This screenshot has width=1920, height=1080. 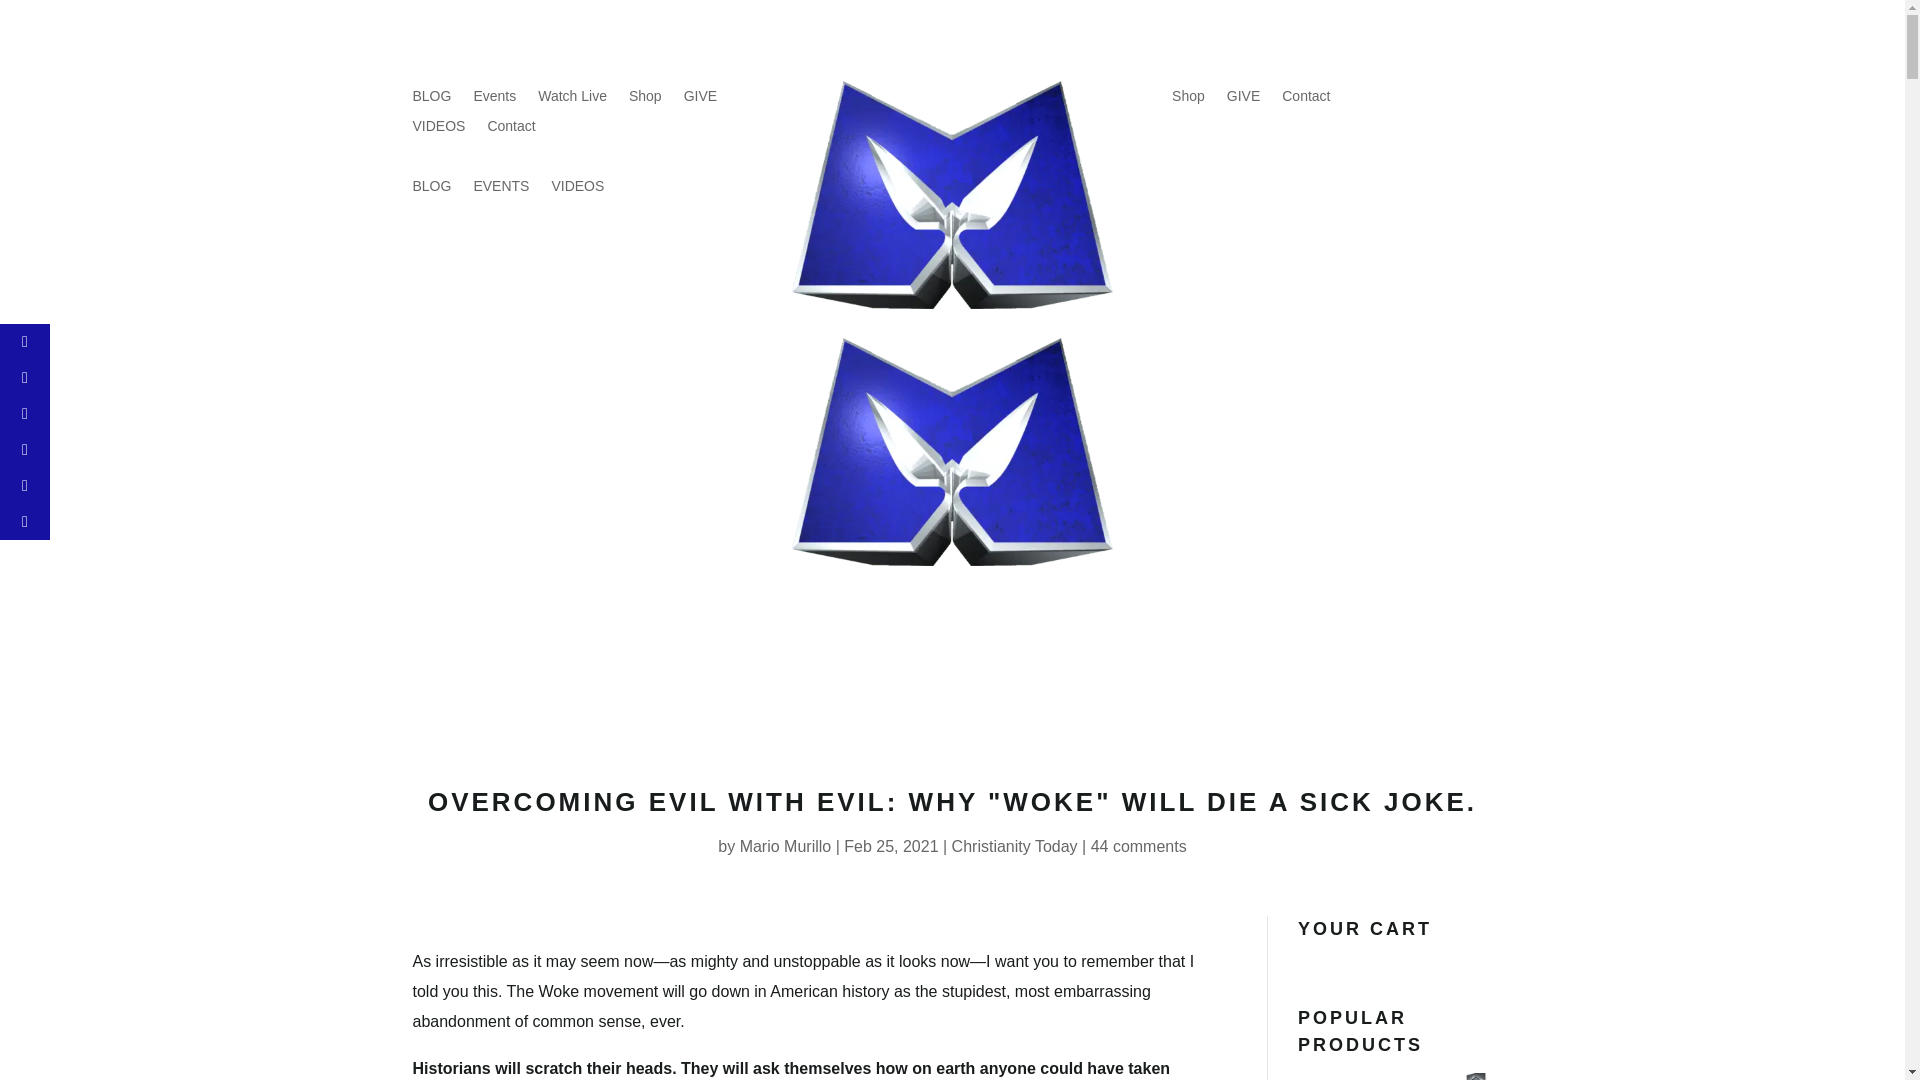 I want to click on Shop, so click(x=646, y=100).